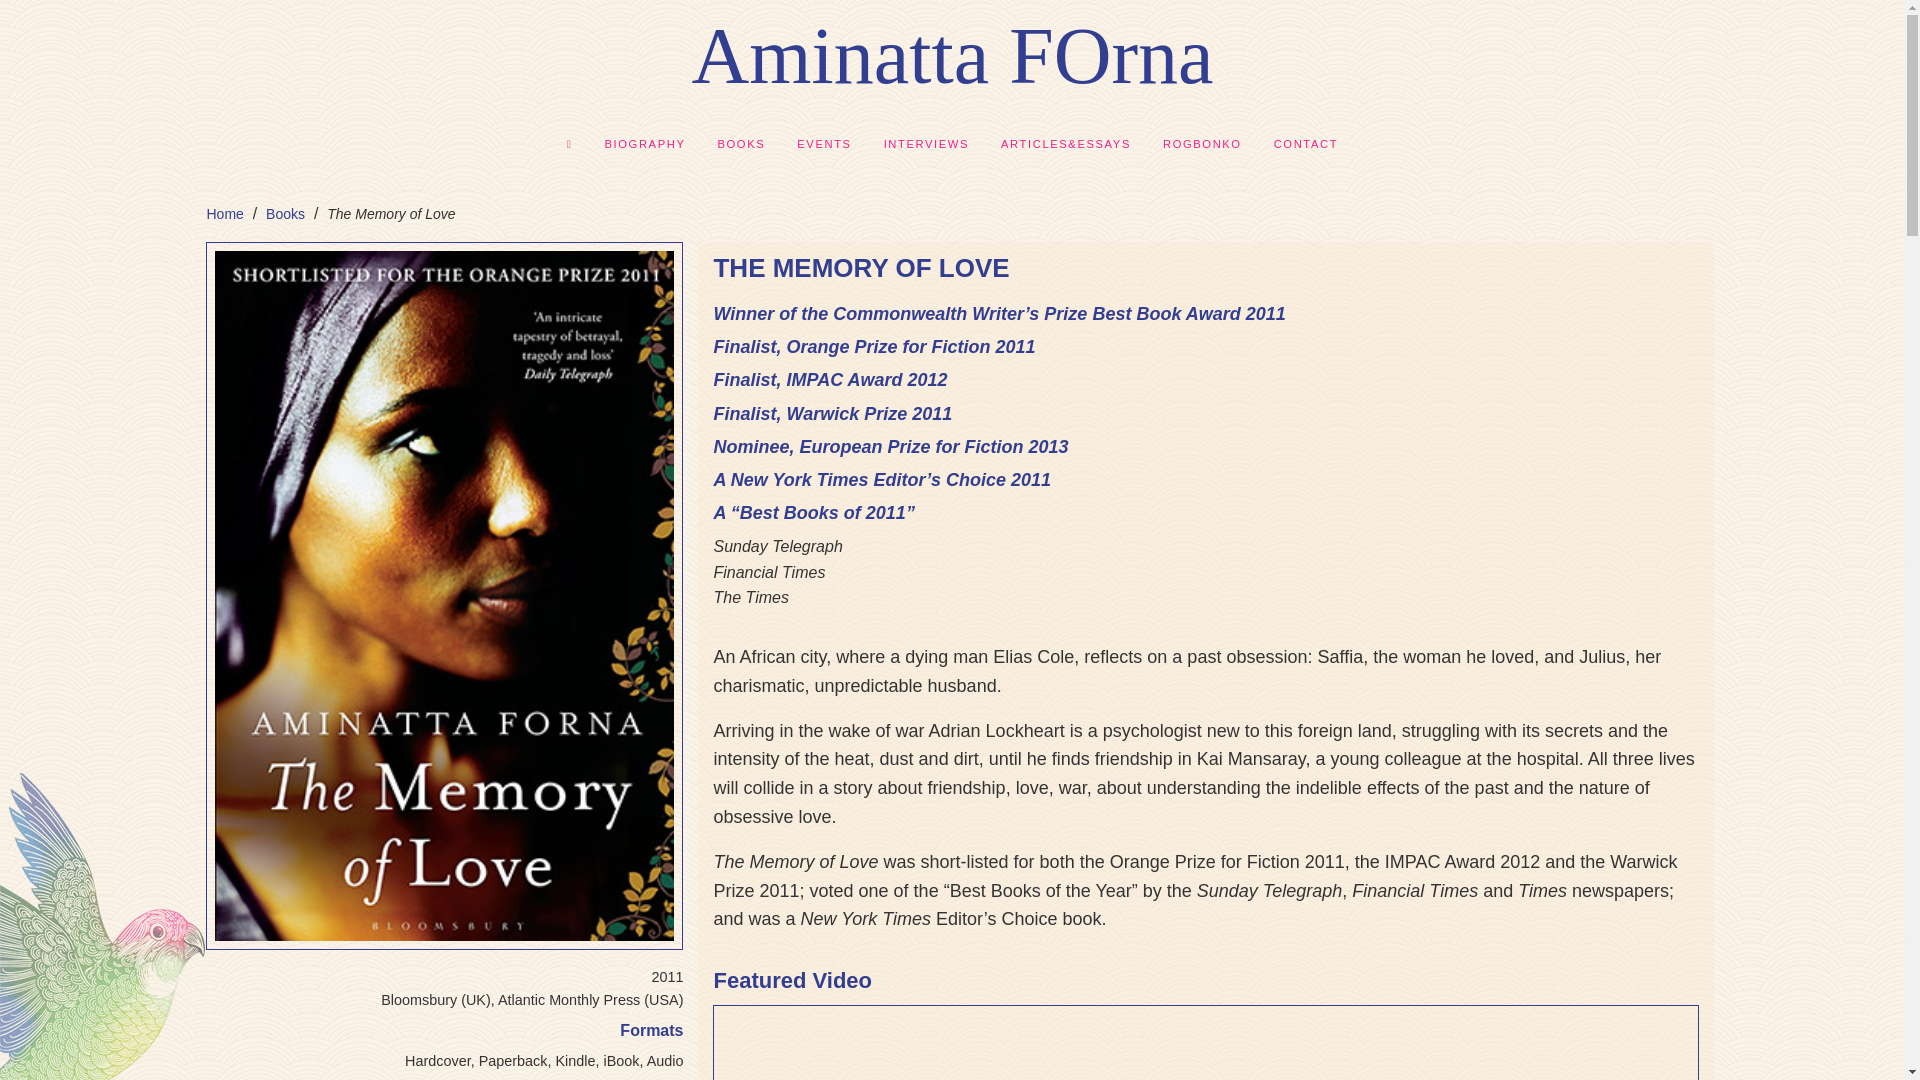  Describe the element at coordinates (1305, 145) in the screenshot. I see `How to contact Aminatta Forna` at that location.